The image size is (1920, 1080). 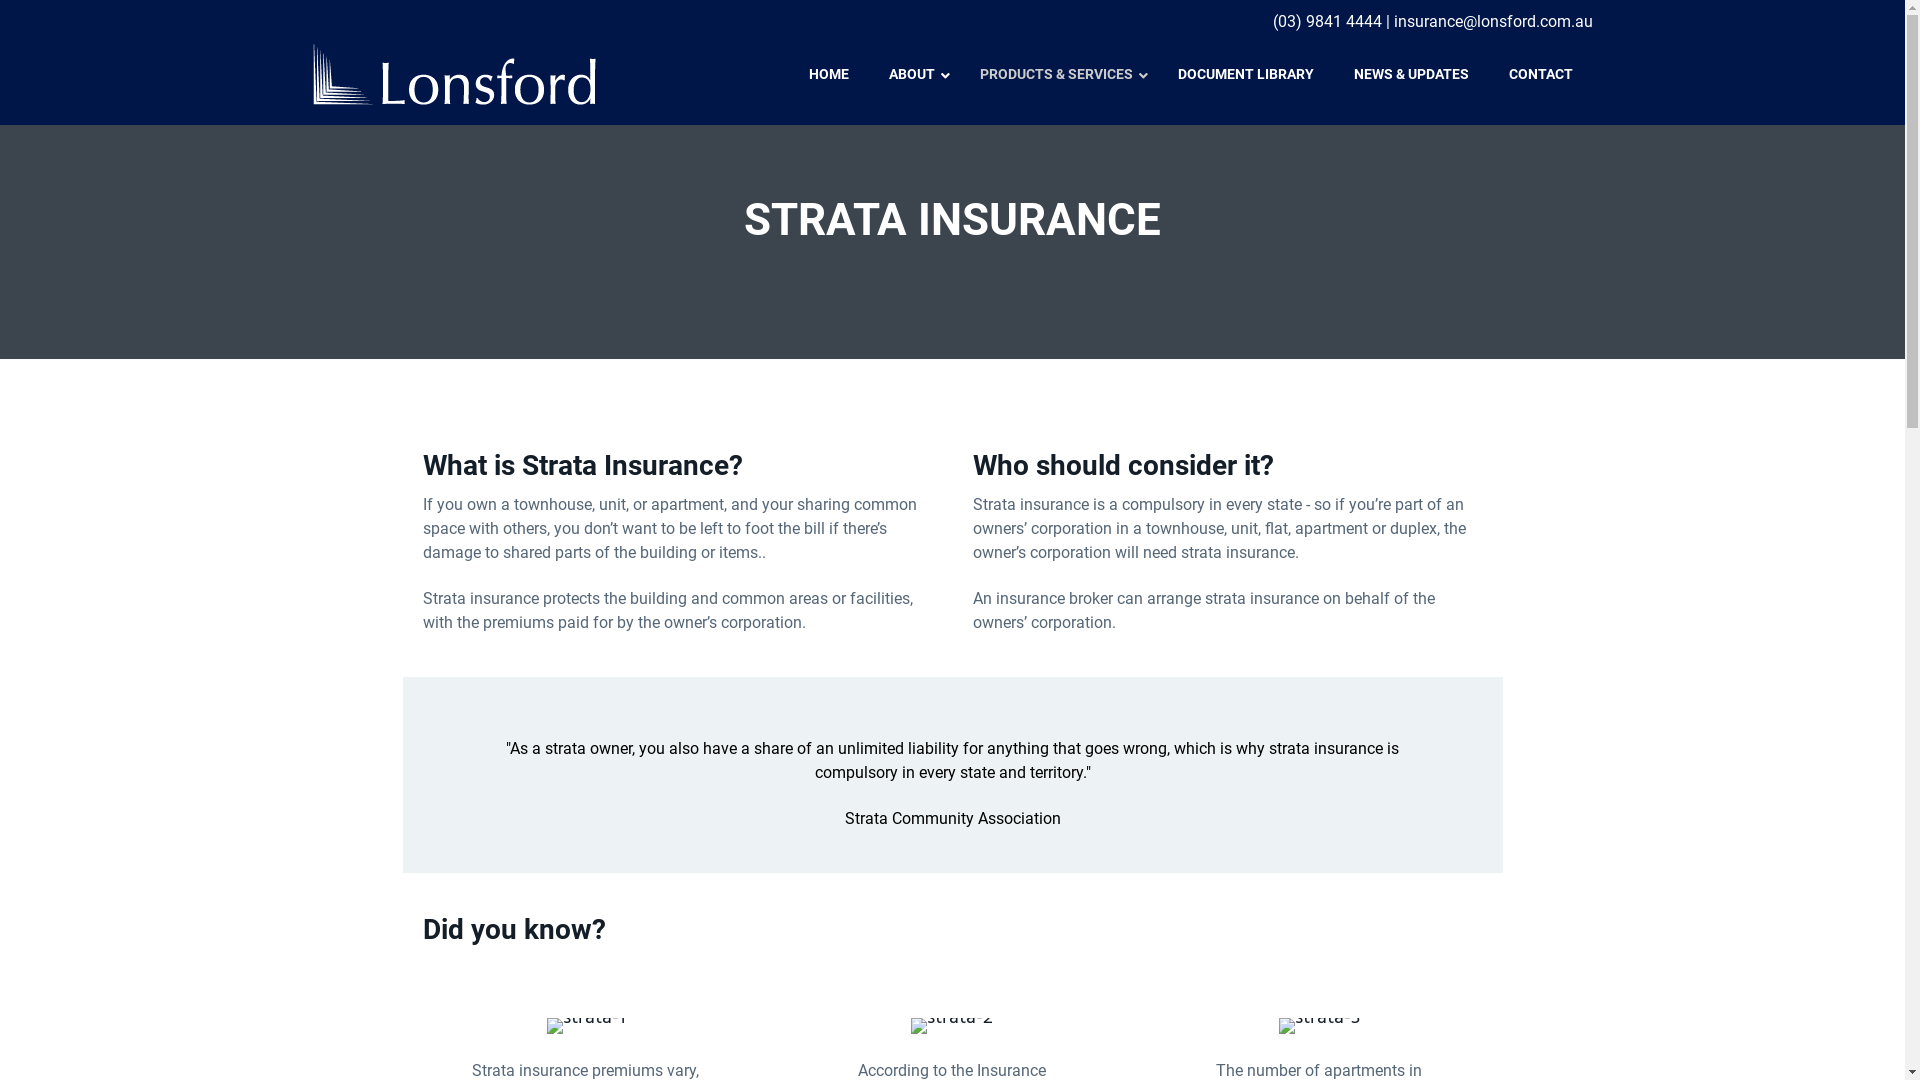 I want to click on LONSFORD INSURANCE BROKERS, so click(x=462, y=113).